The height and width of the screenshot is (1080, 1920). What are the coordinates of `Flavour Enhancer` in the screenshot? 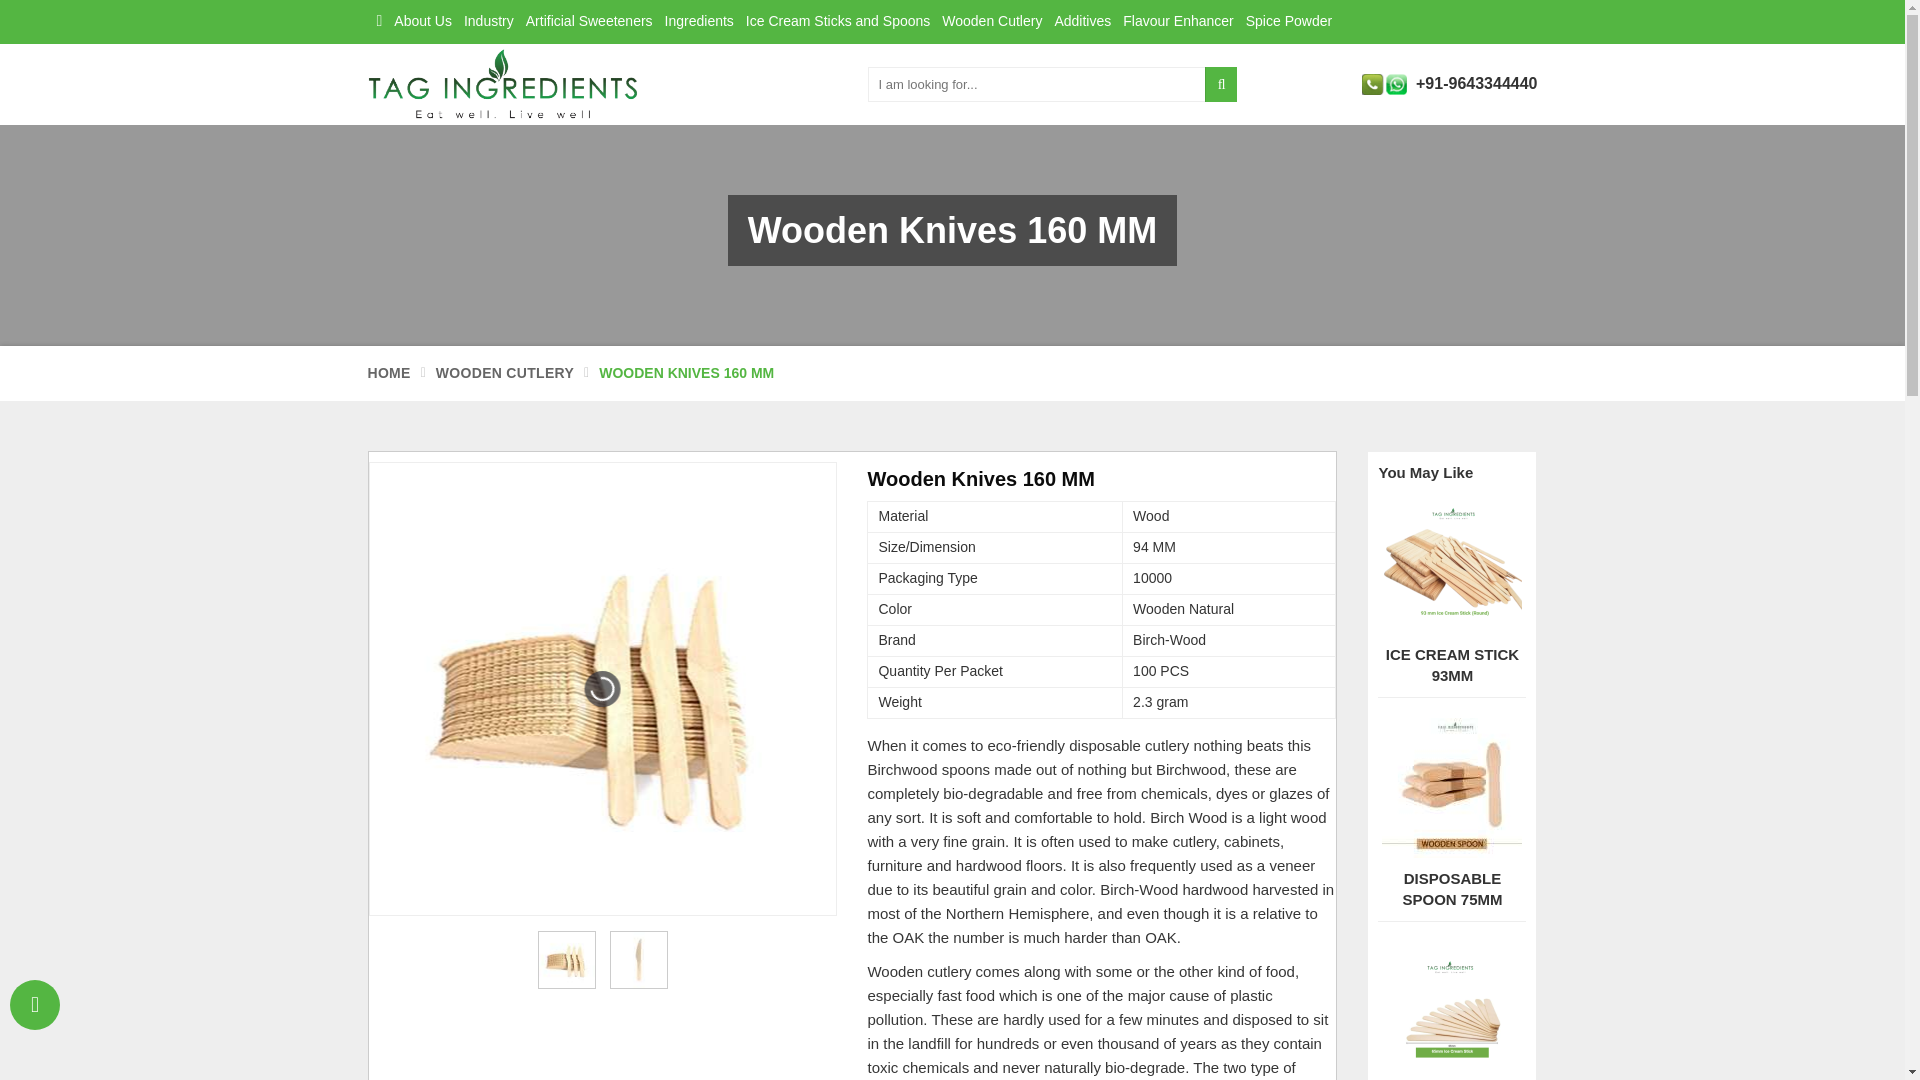 It's located at (1178, 22).